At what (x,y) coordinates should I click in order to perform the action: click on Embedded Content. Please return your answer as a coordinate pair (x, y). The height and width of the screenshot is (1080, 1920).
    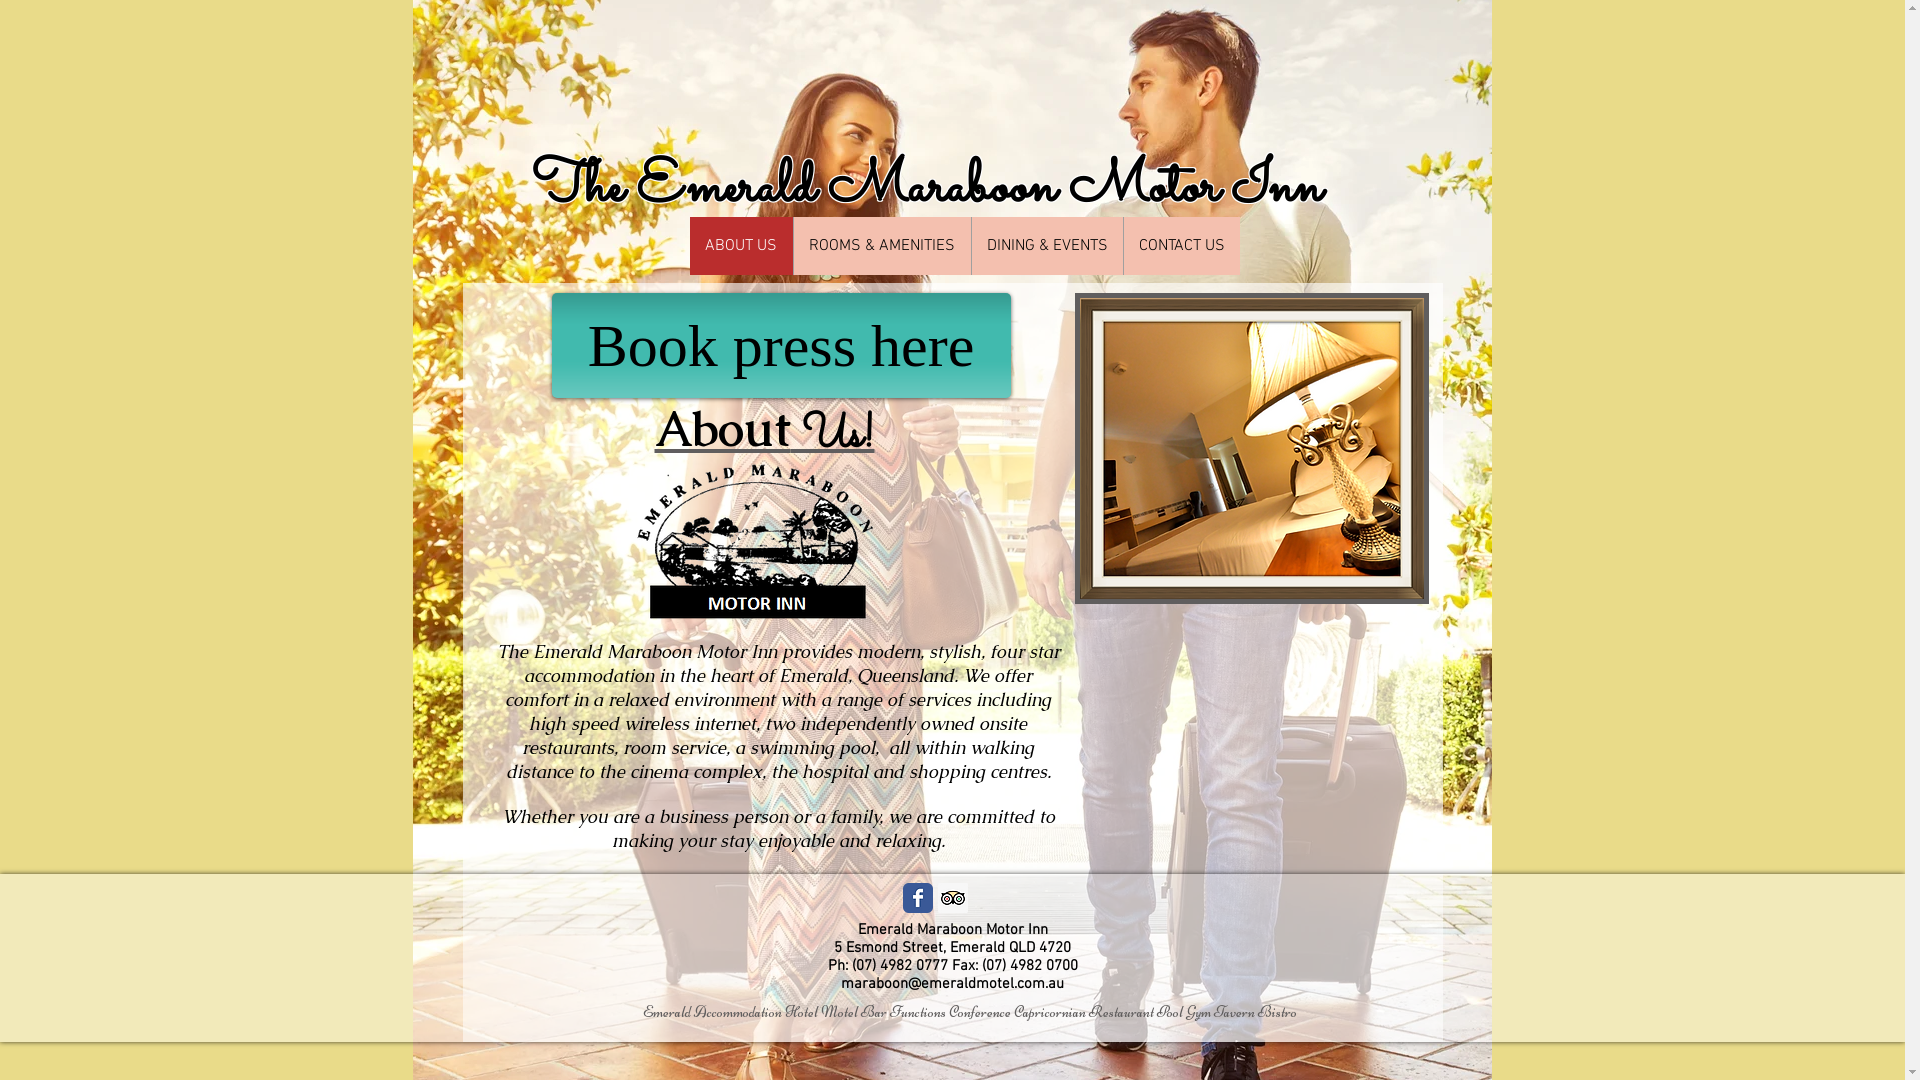
    Looking at the image, I should click on (1281, 688).